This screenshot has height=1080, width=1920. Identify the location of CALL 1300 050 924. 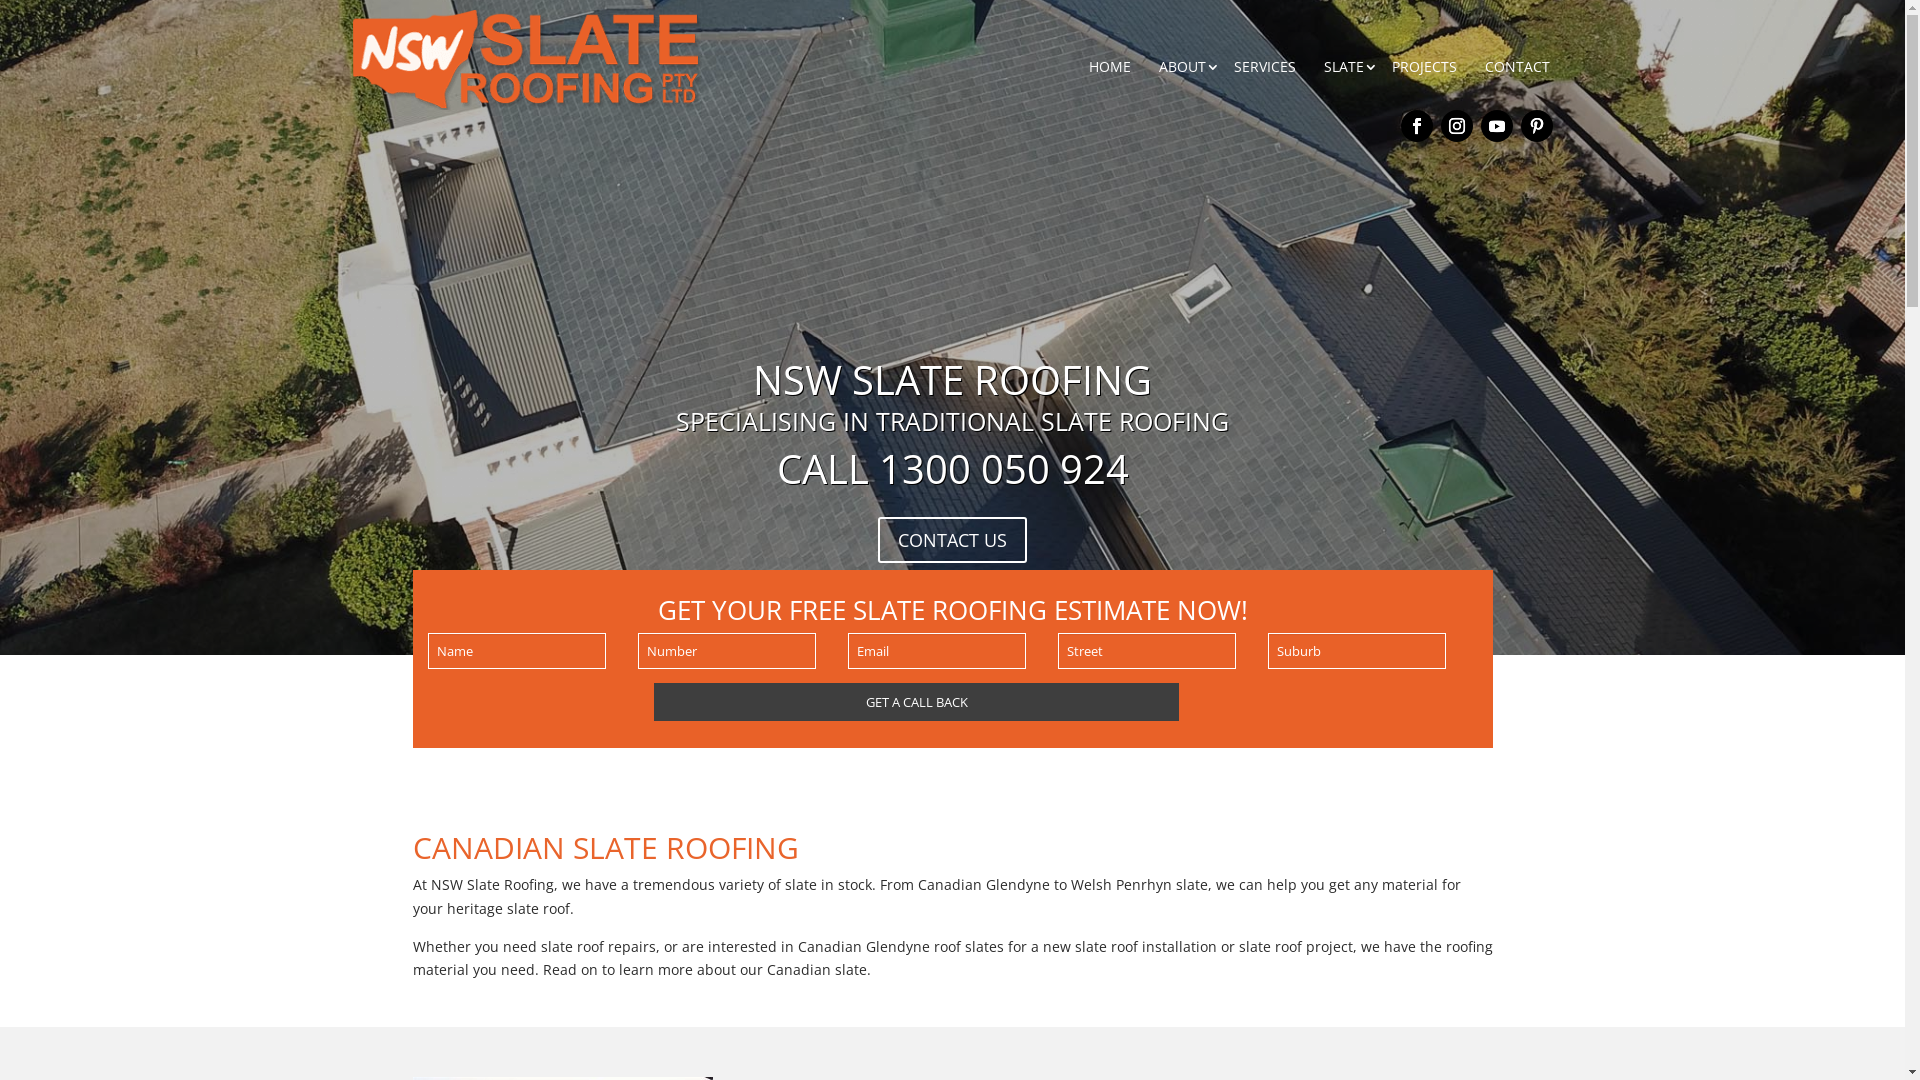
(952, 468).